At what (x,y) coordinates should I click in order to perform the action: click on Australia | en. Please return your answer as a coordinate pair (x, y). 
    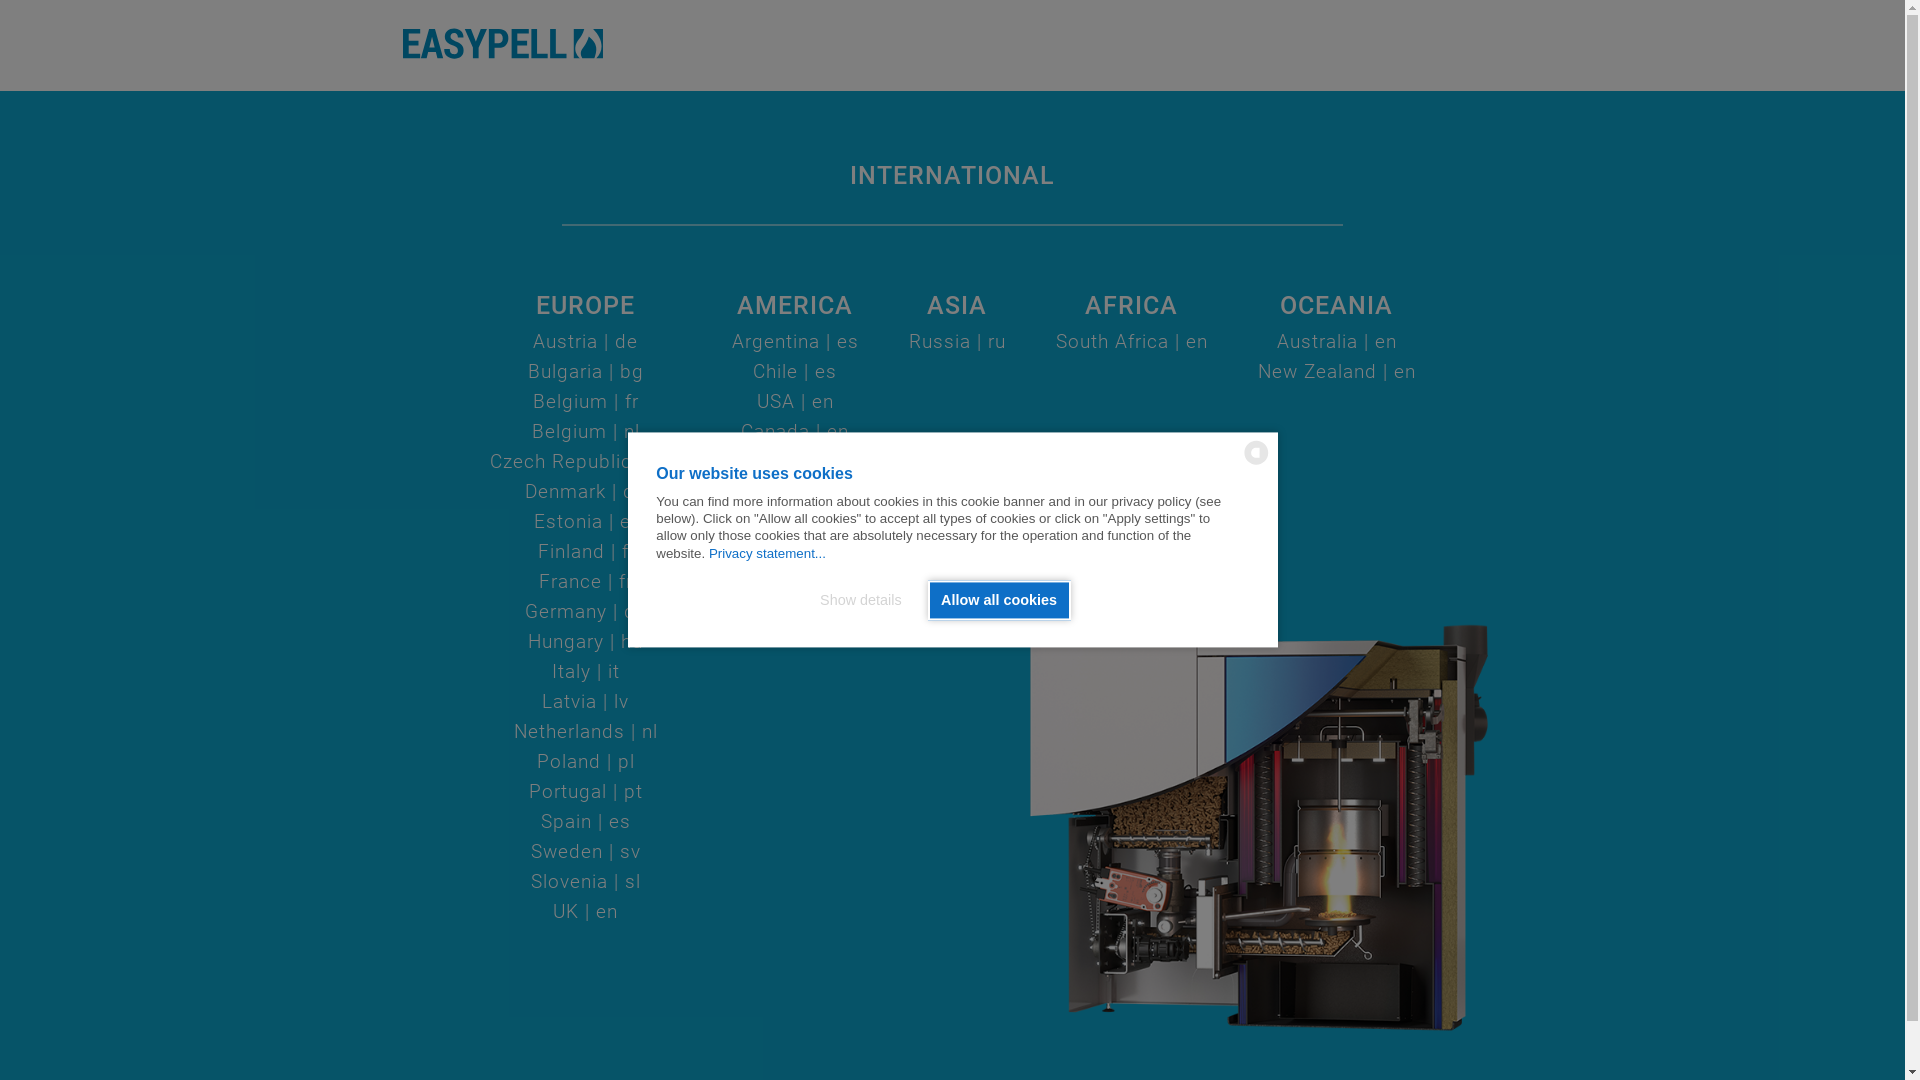
    Looking at the image, I should click on (1336, 342).